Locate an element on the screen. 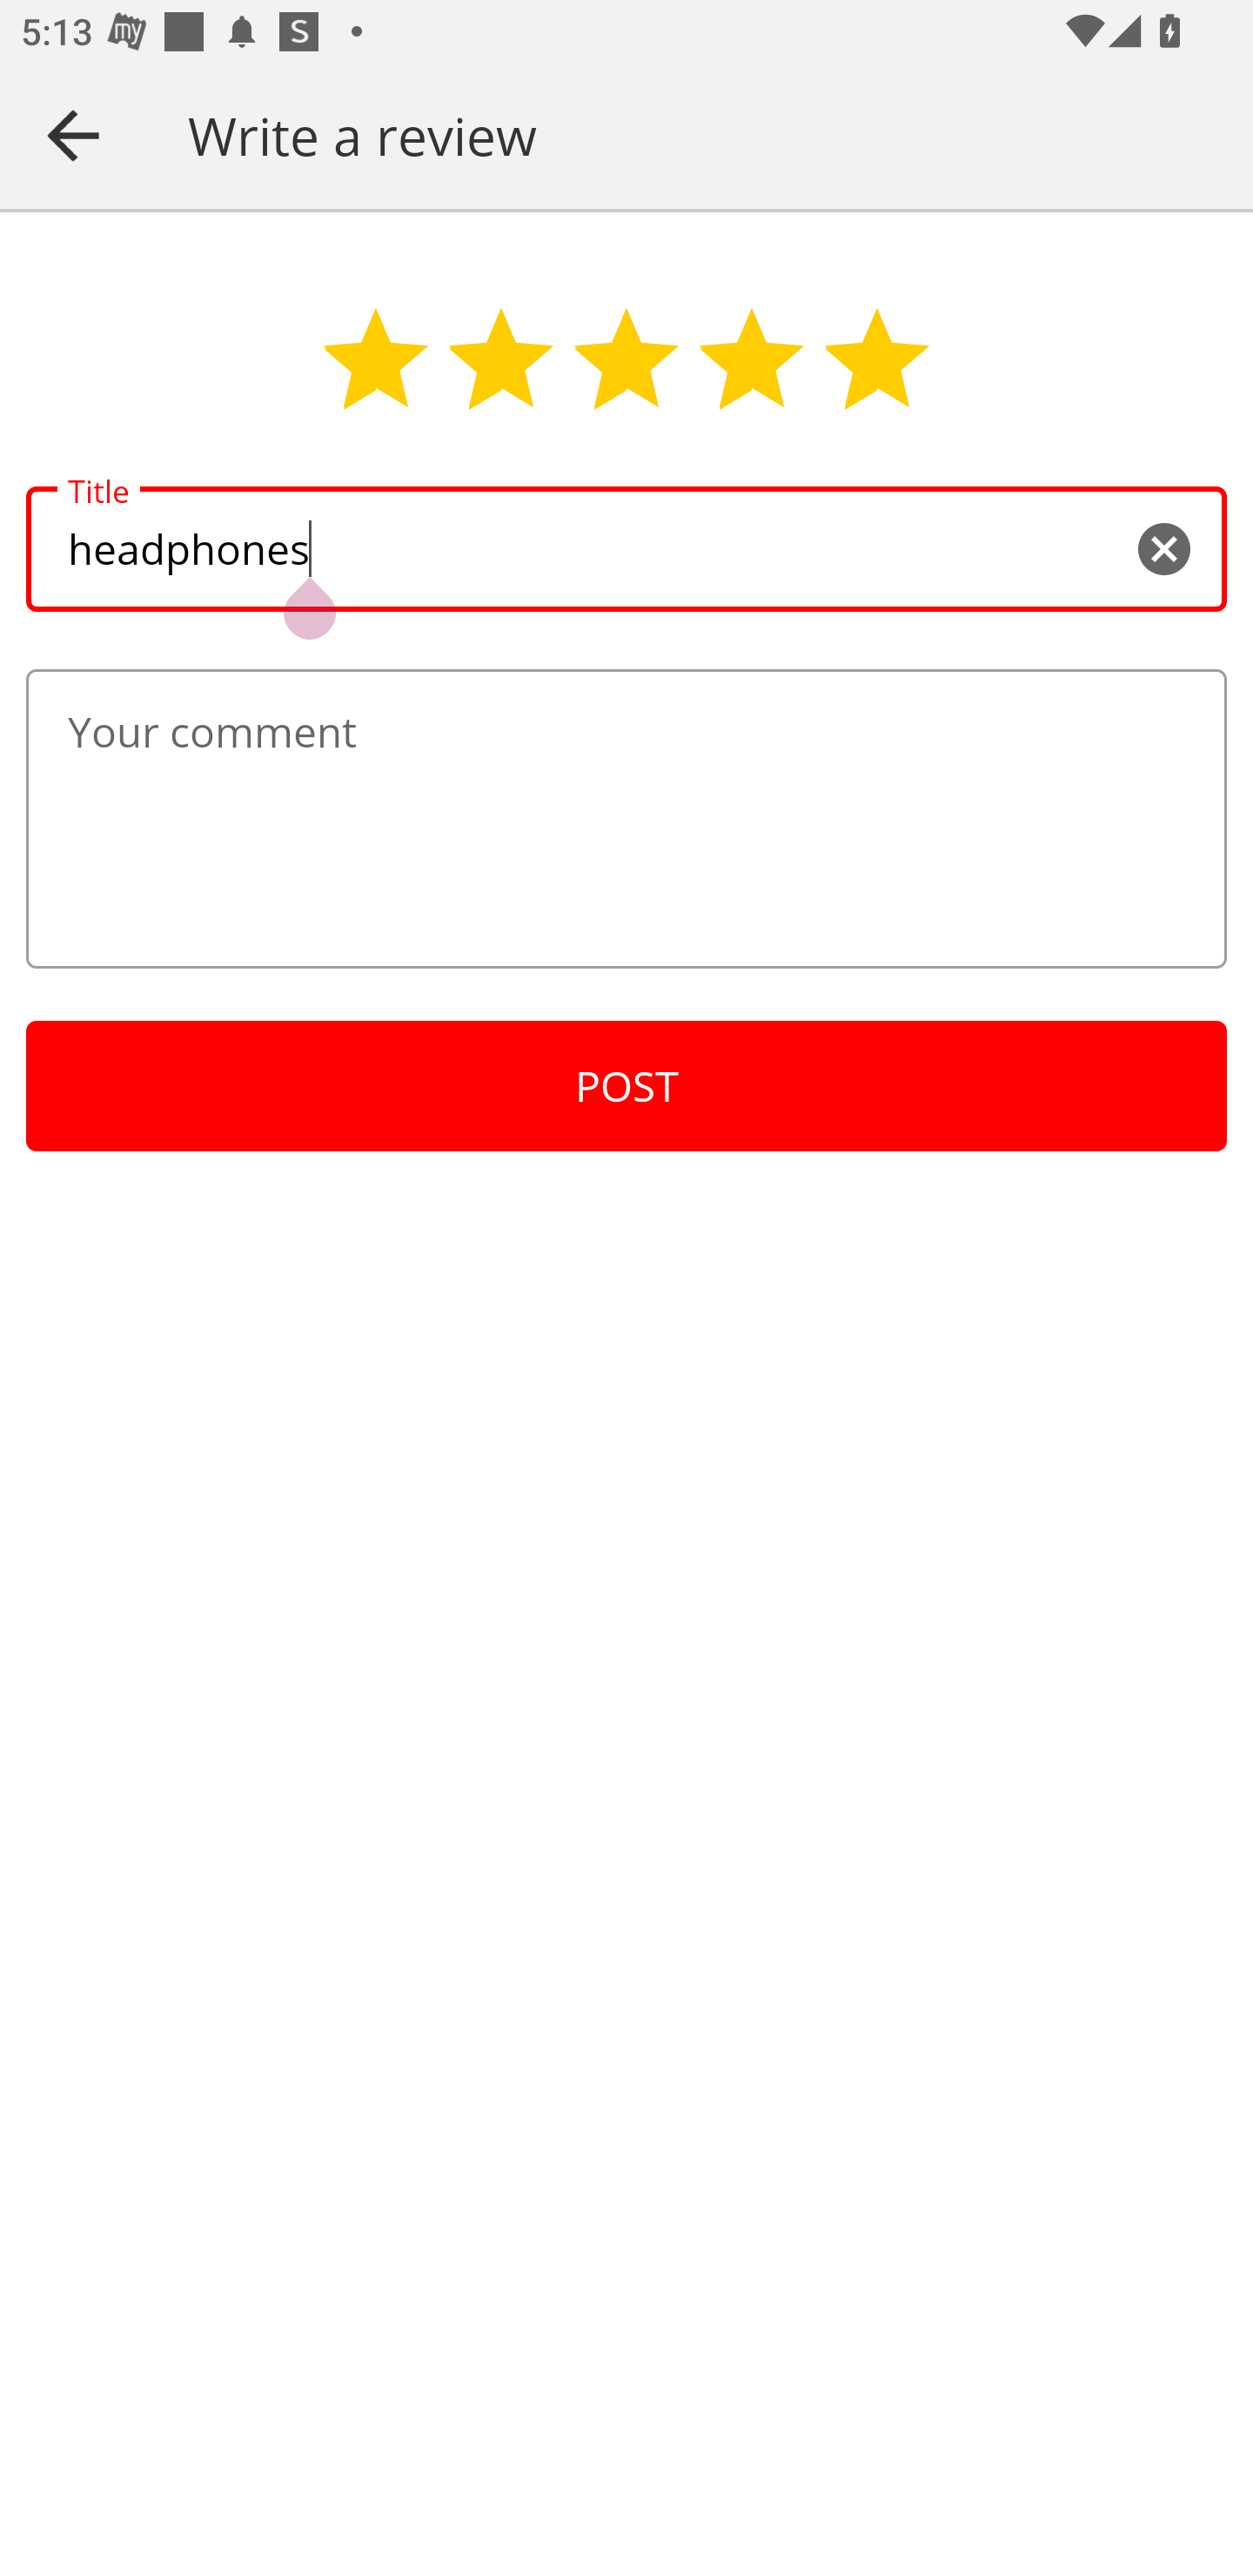 This screenshot has height=2576, width=1253. POST is located at coordinates (626, 1086).